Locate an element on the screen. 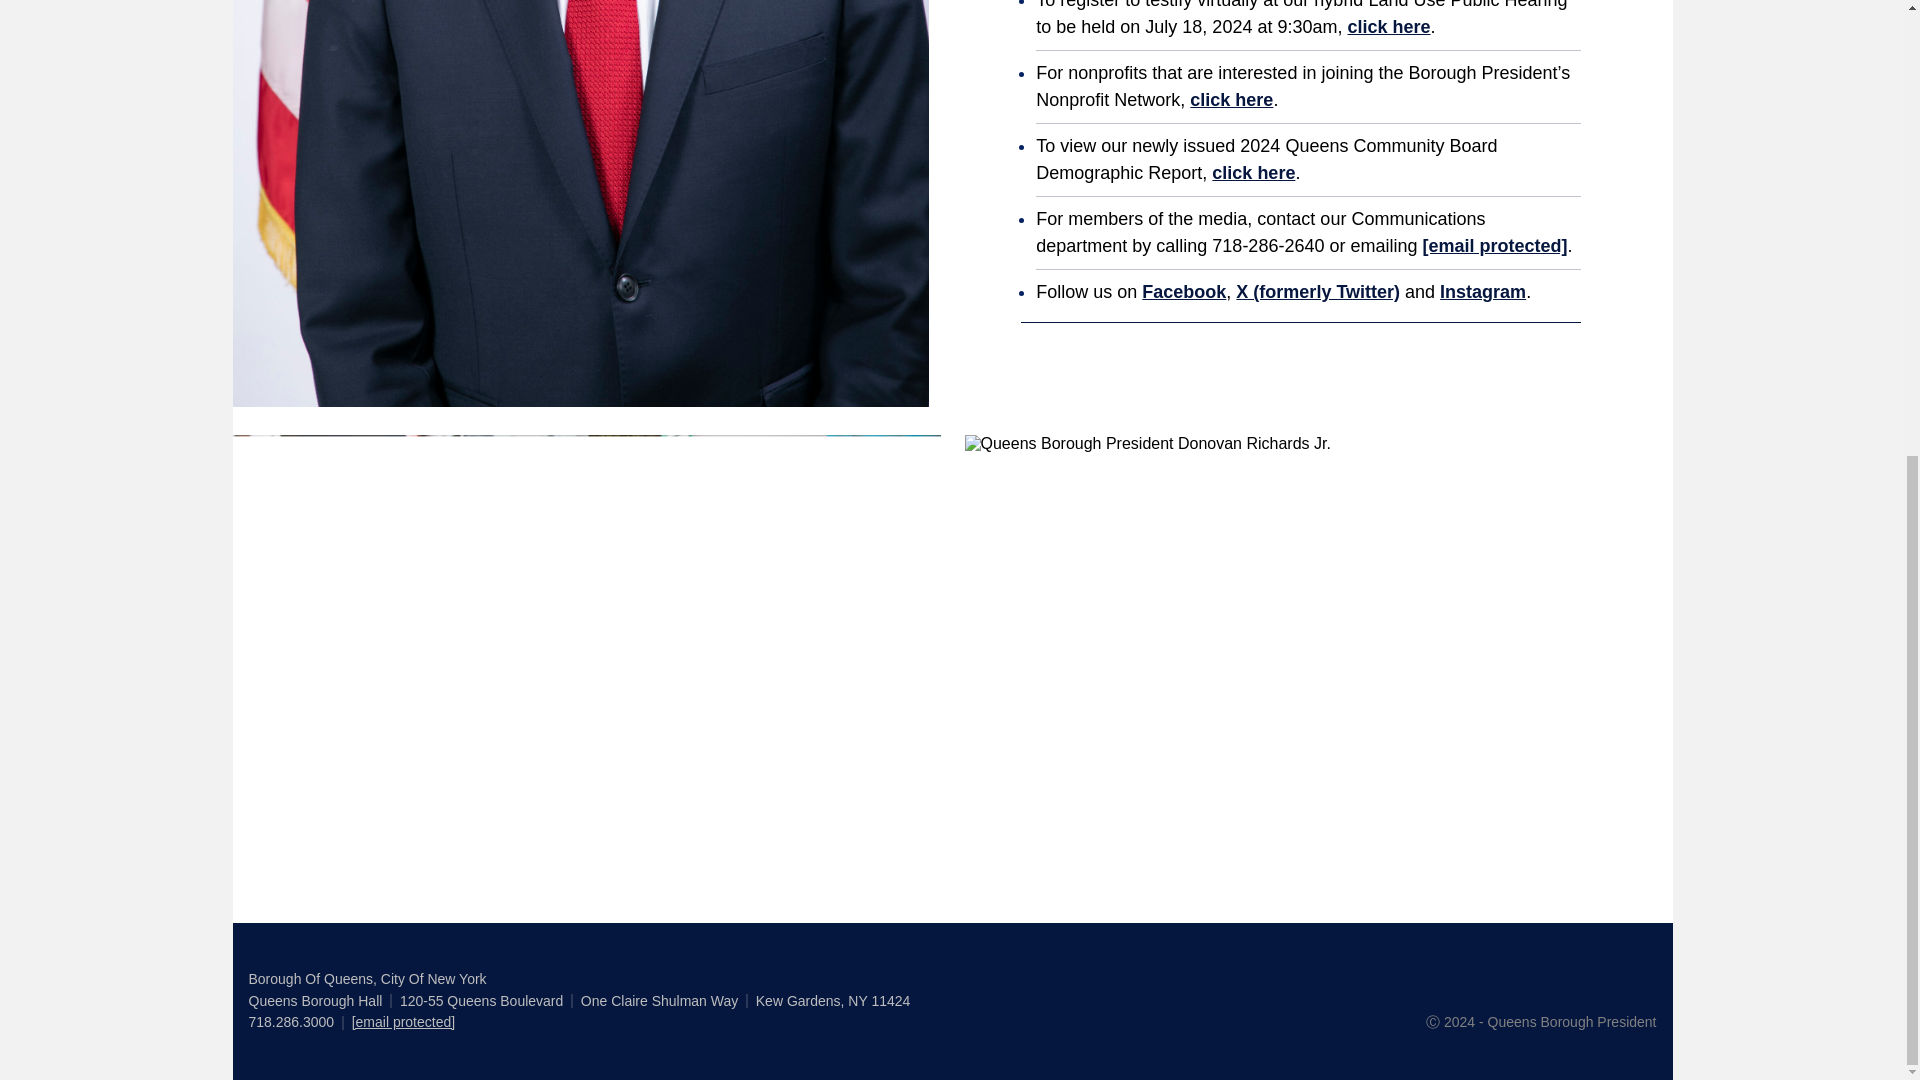 This screenshot has height=1080, width=1920. click here is located at coordinates (1388, 26).